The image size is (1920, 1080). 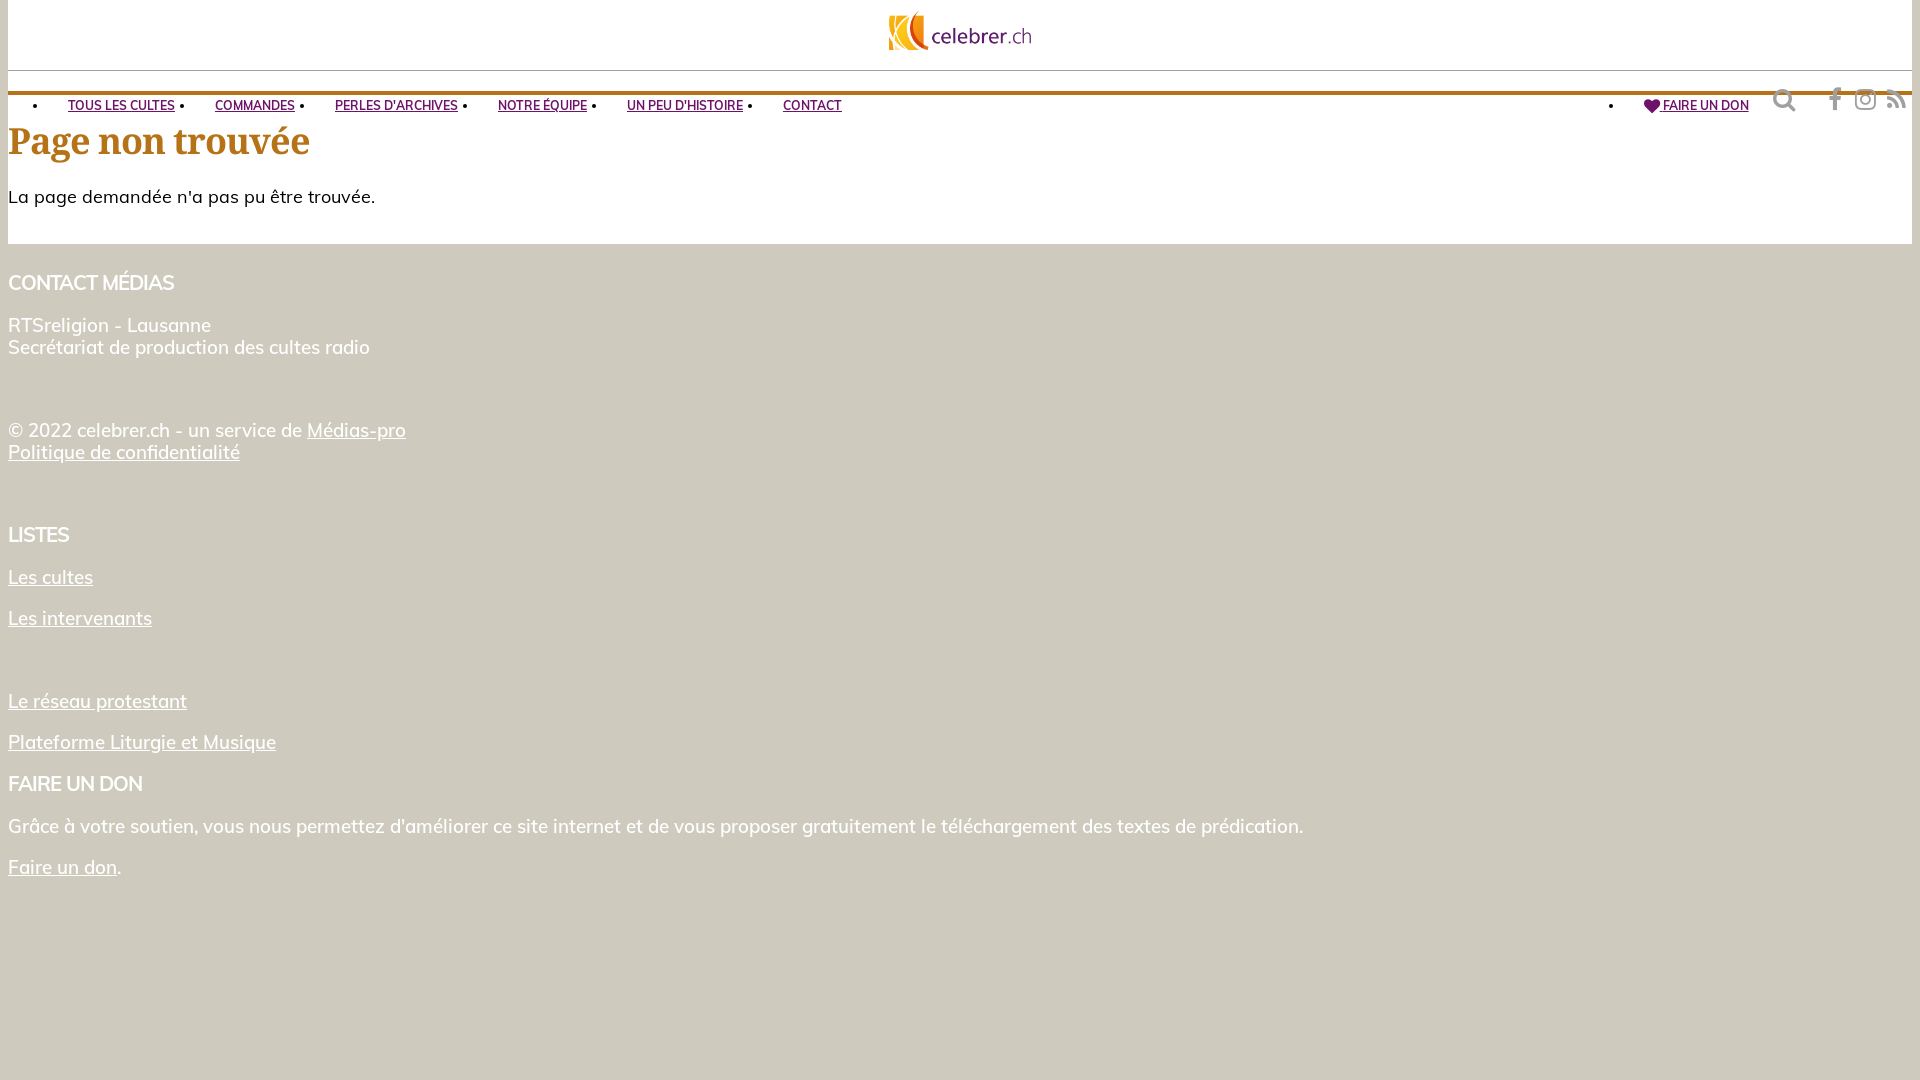 I want to click on Les cultes, so click(x=50, y=577).